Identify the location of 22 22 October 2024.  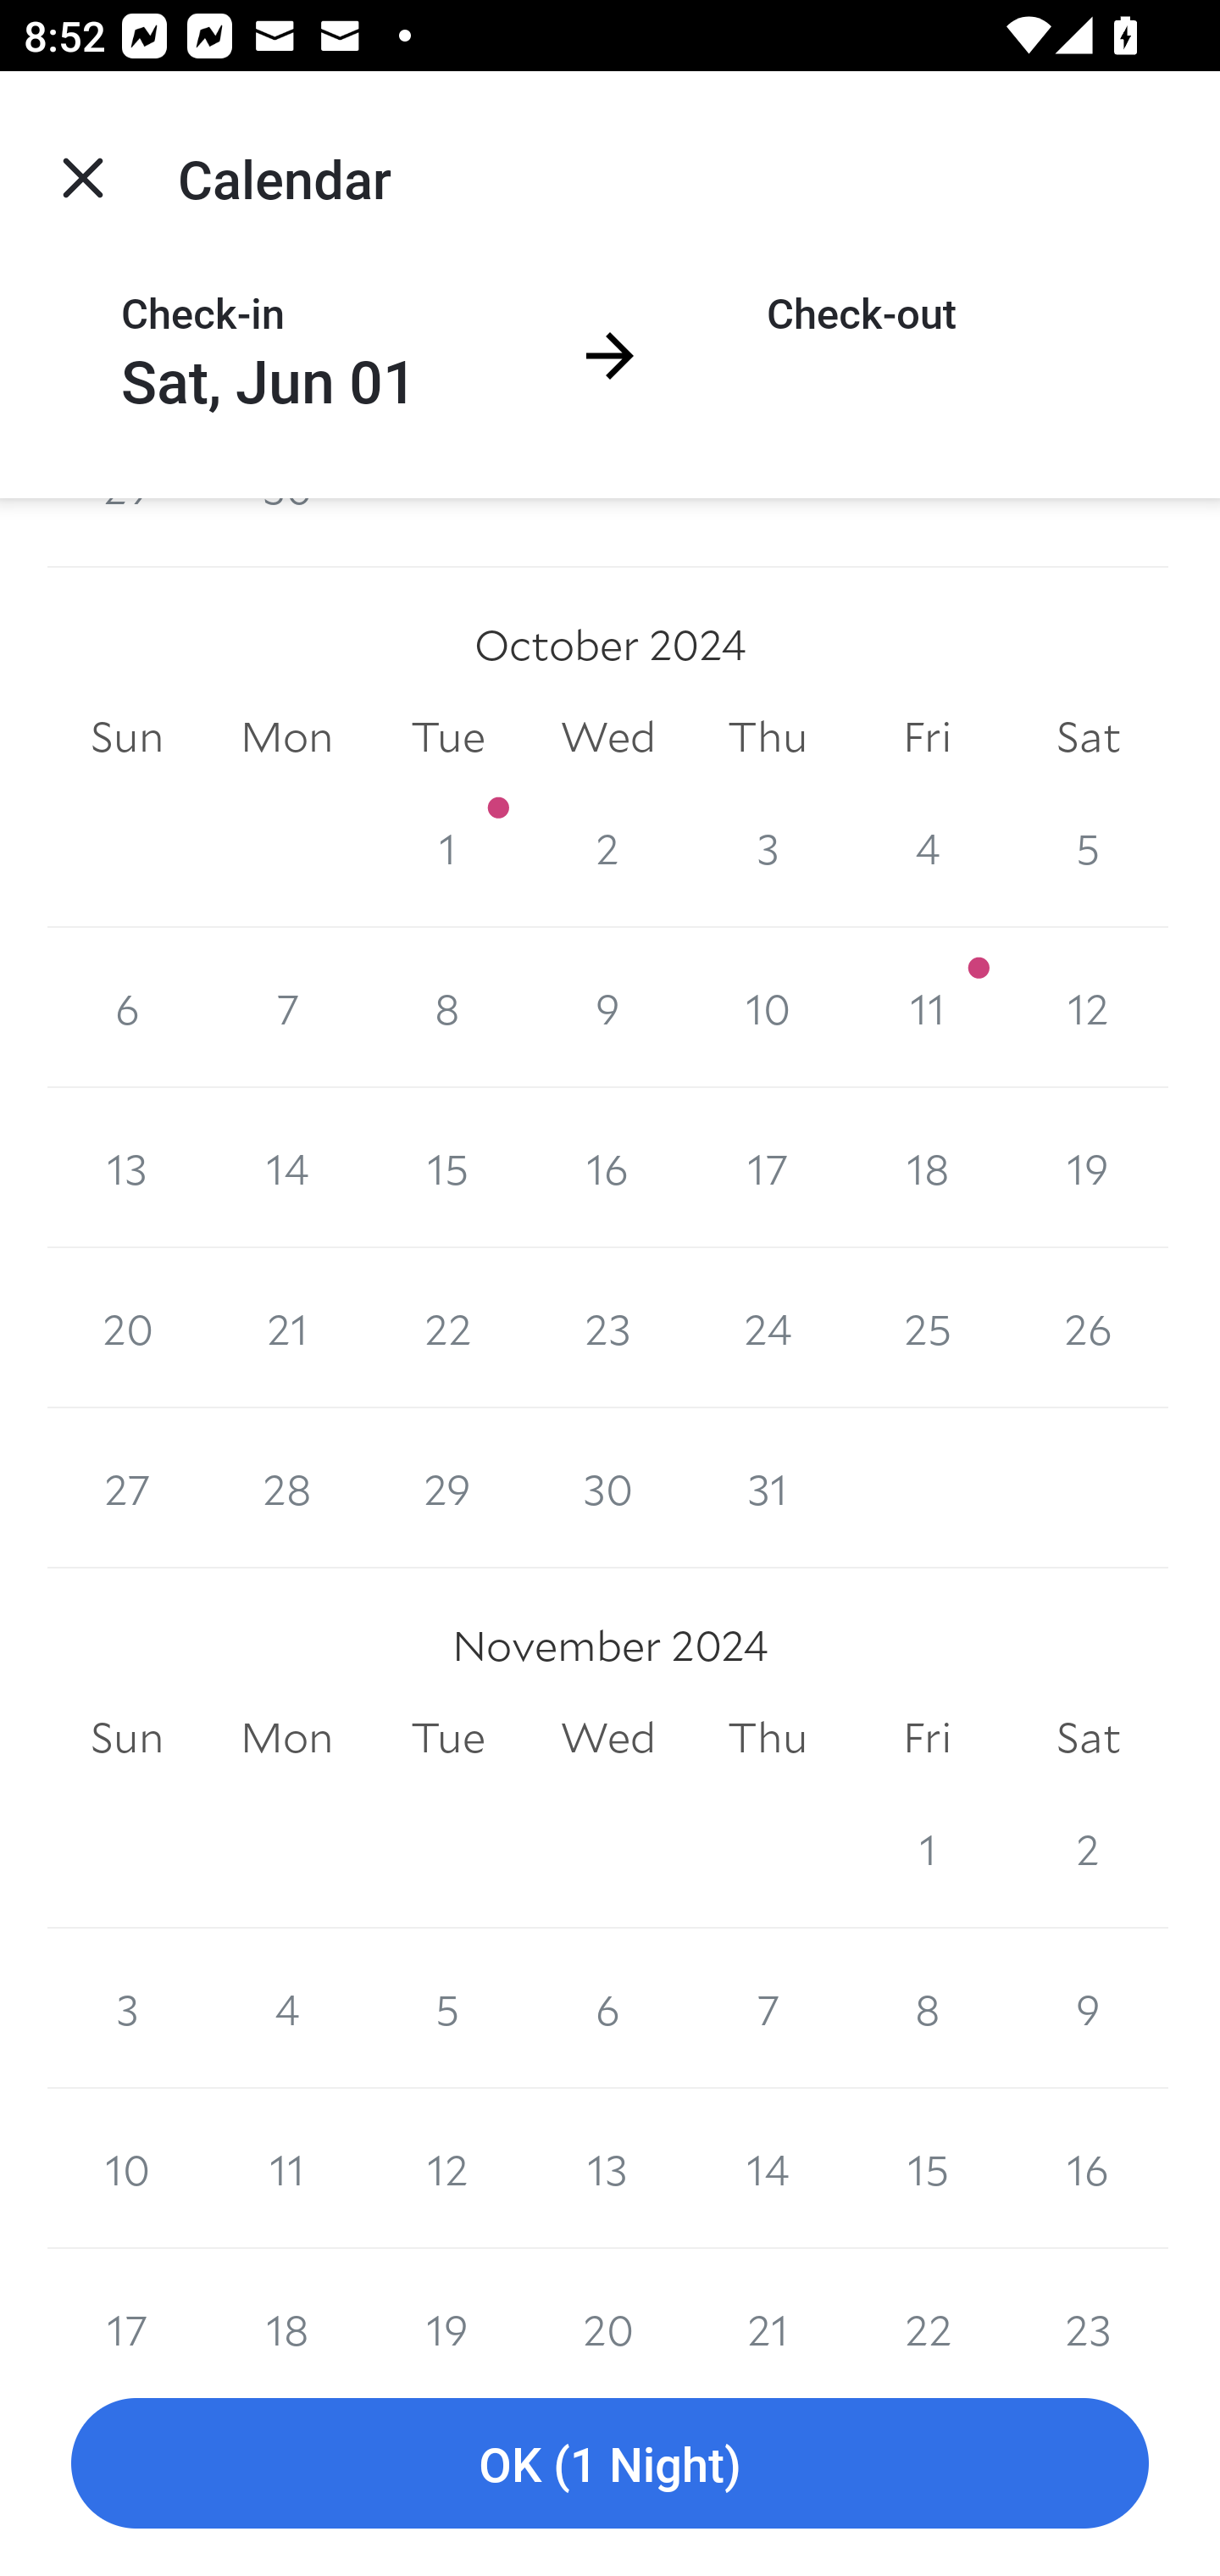
(447, 1329).